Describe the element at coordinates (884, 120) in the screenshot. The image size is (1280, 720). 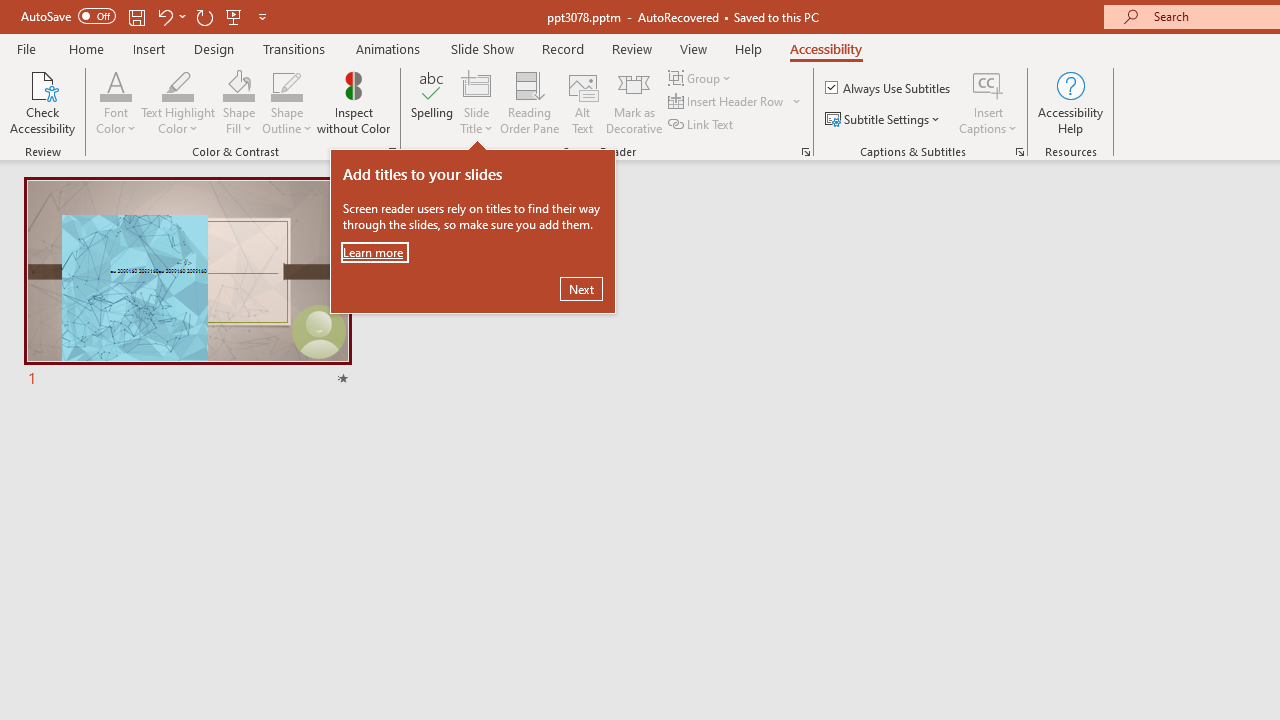
I see `Subtitle Settings` at that location.